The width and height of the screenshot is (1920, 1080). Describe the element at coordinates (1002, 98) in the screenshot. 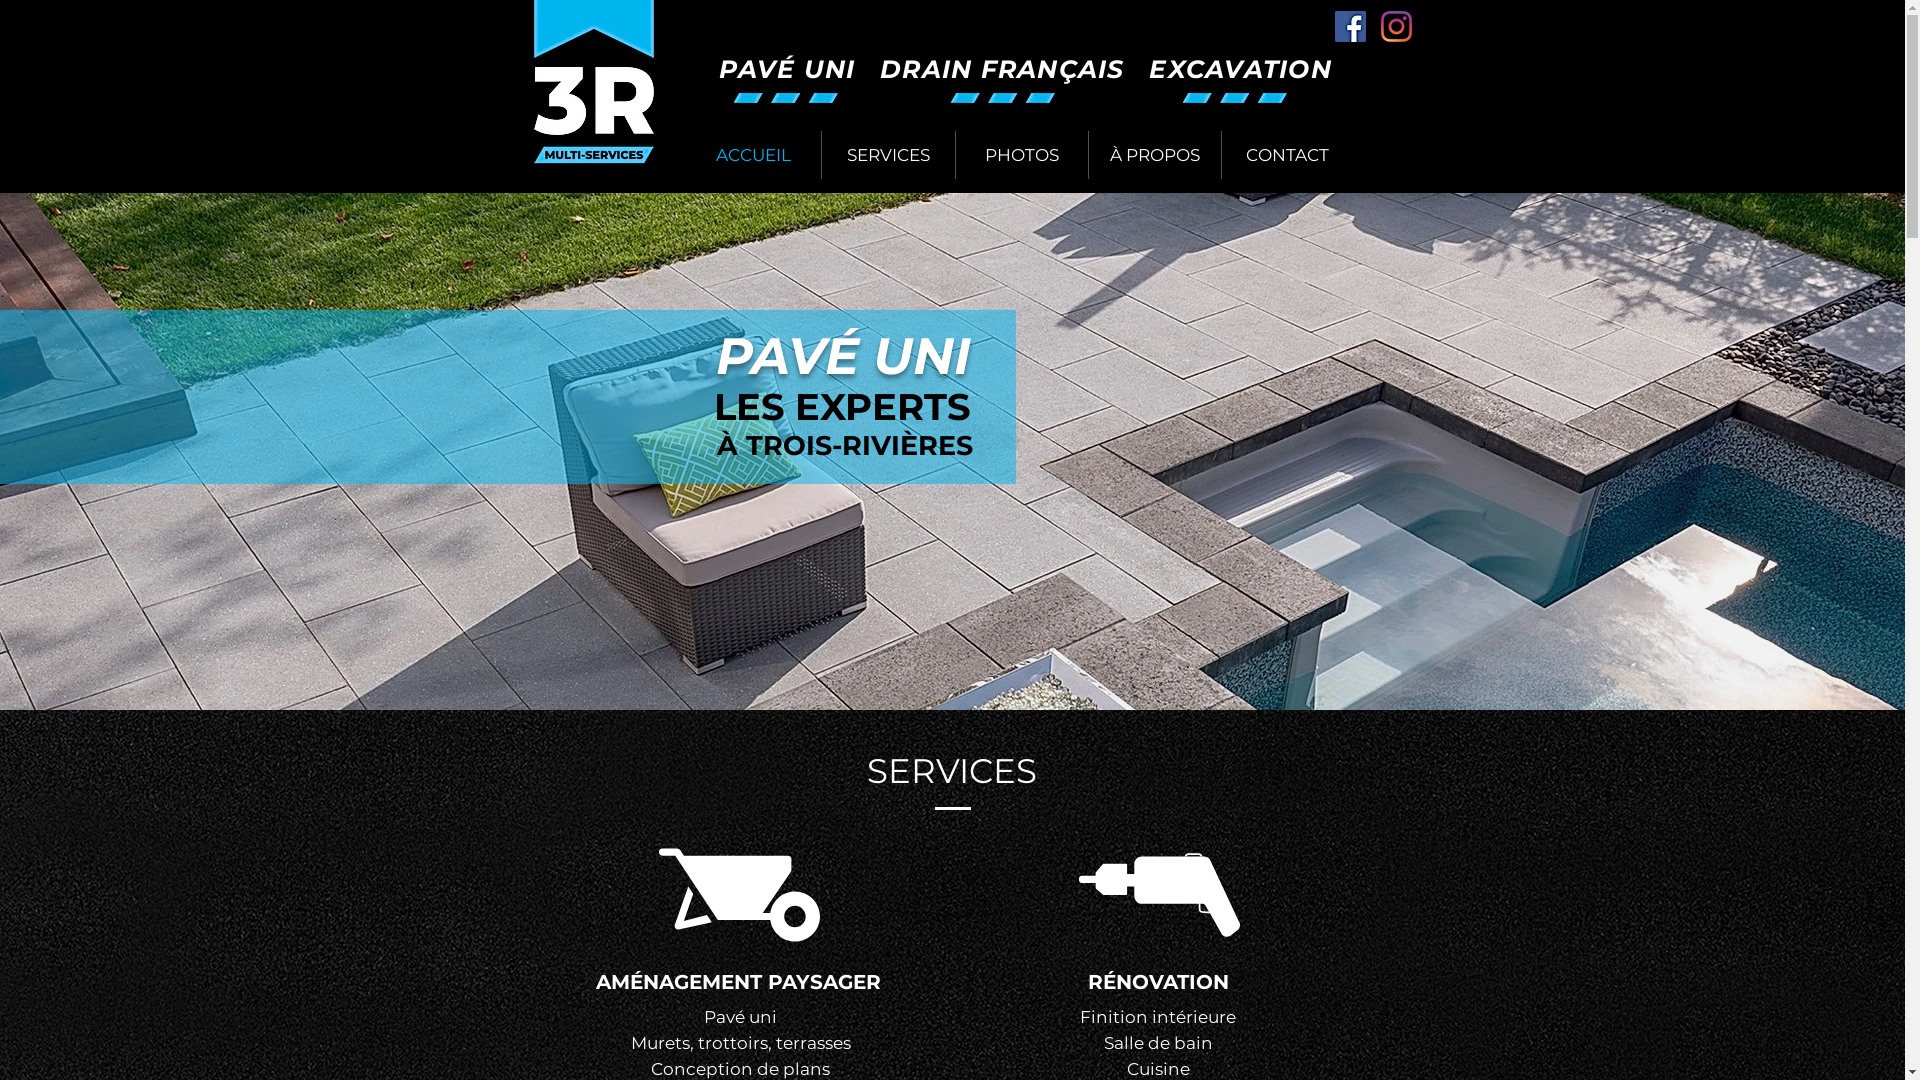

I see `elements1.jpg` at that location.